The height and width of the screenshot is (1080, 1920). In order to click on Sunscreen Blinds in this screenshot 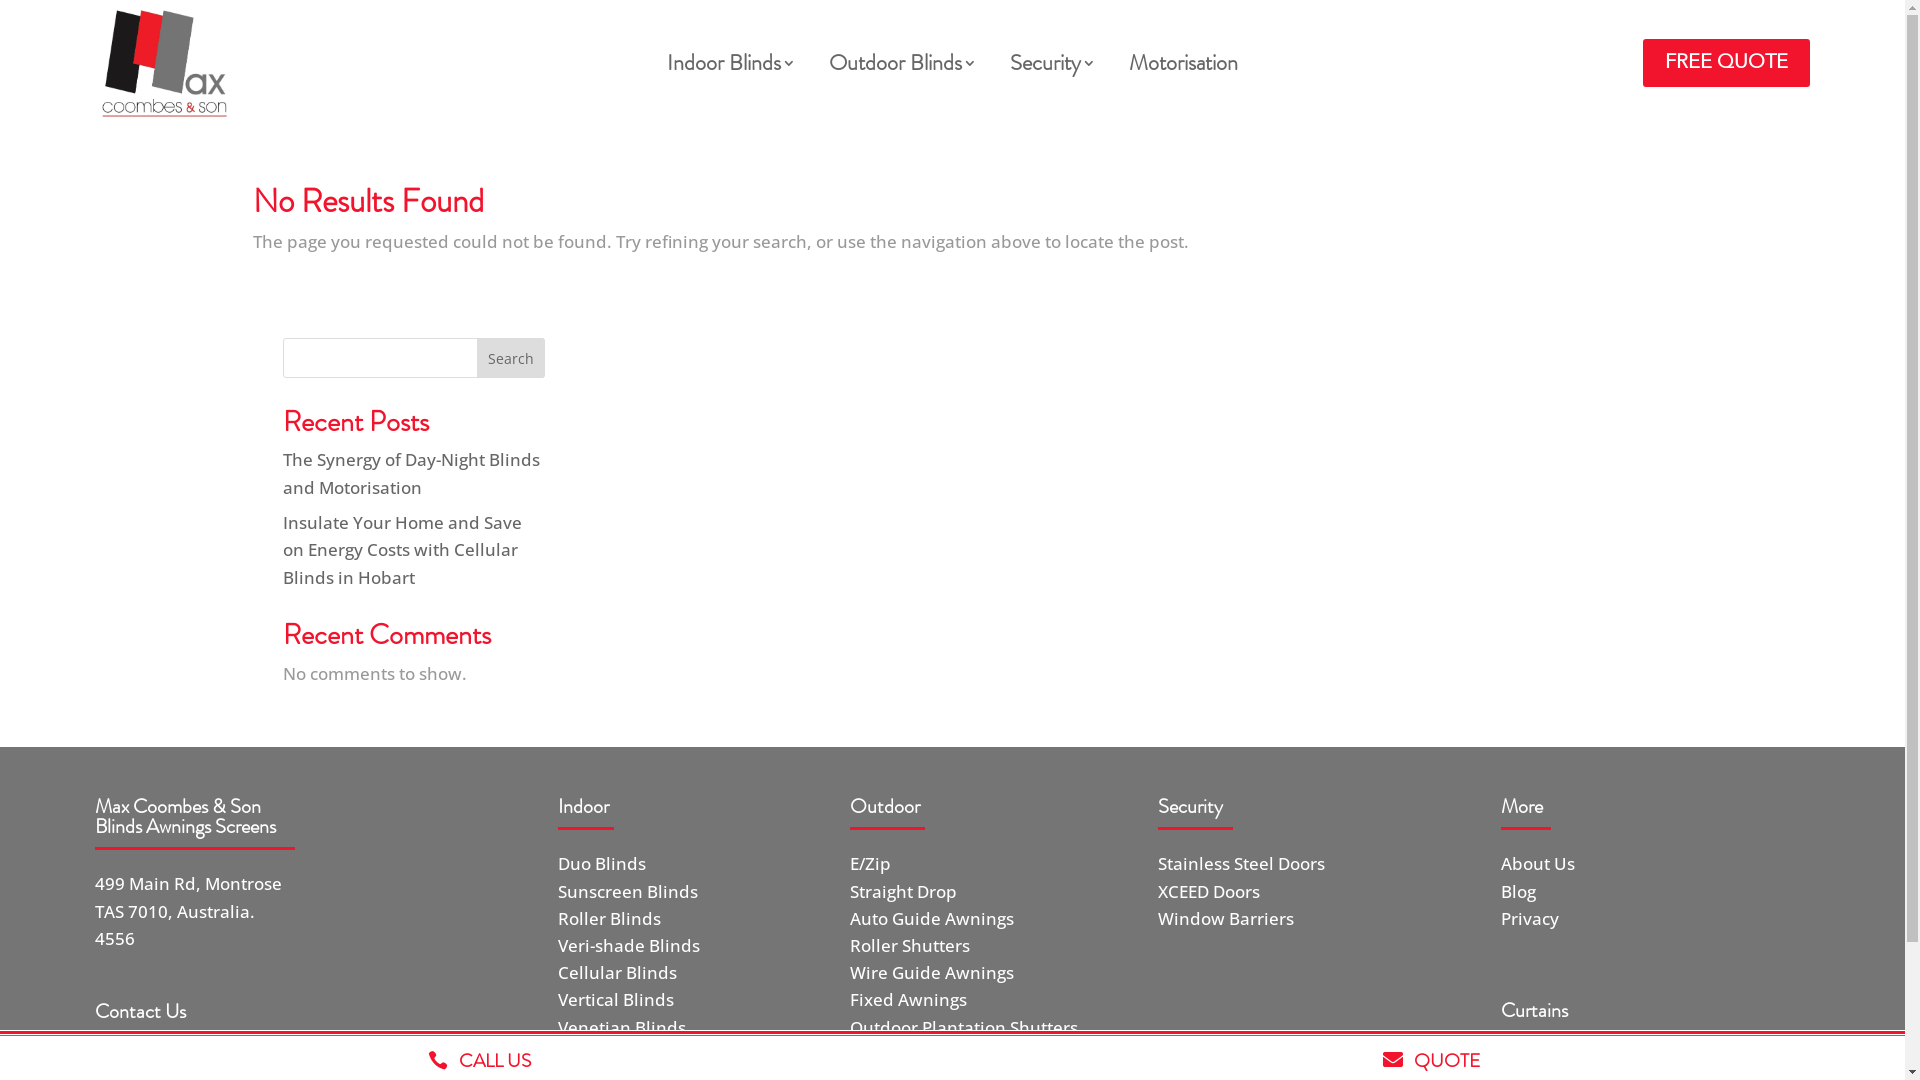, I will do `click(628, 892)`.